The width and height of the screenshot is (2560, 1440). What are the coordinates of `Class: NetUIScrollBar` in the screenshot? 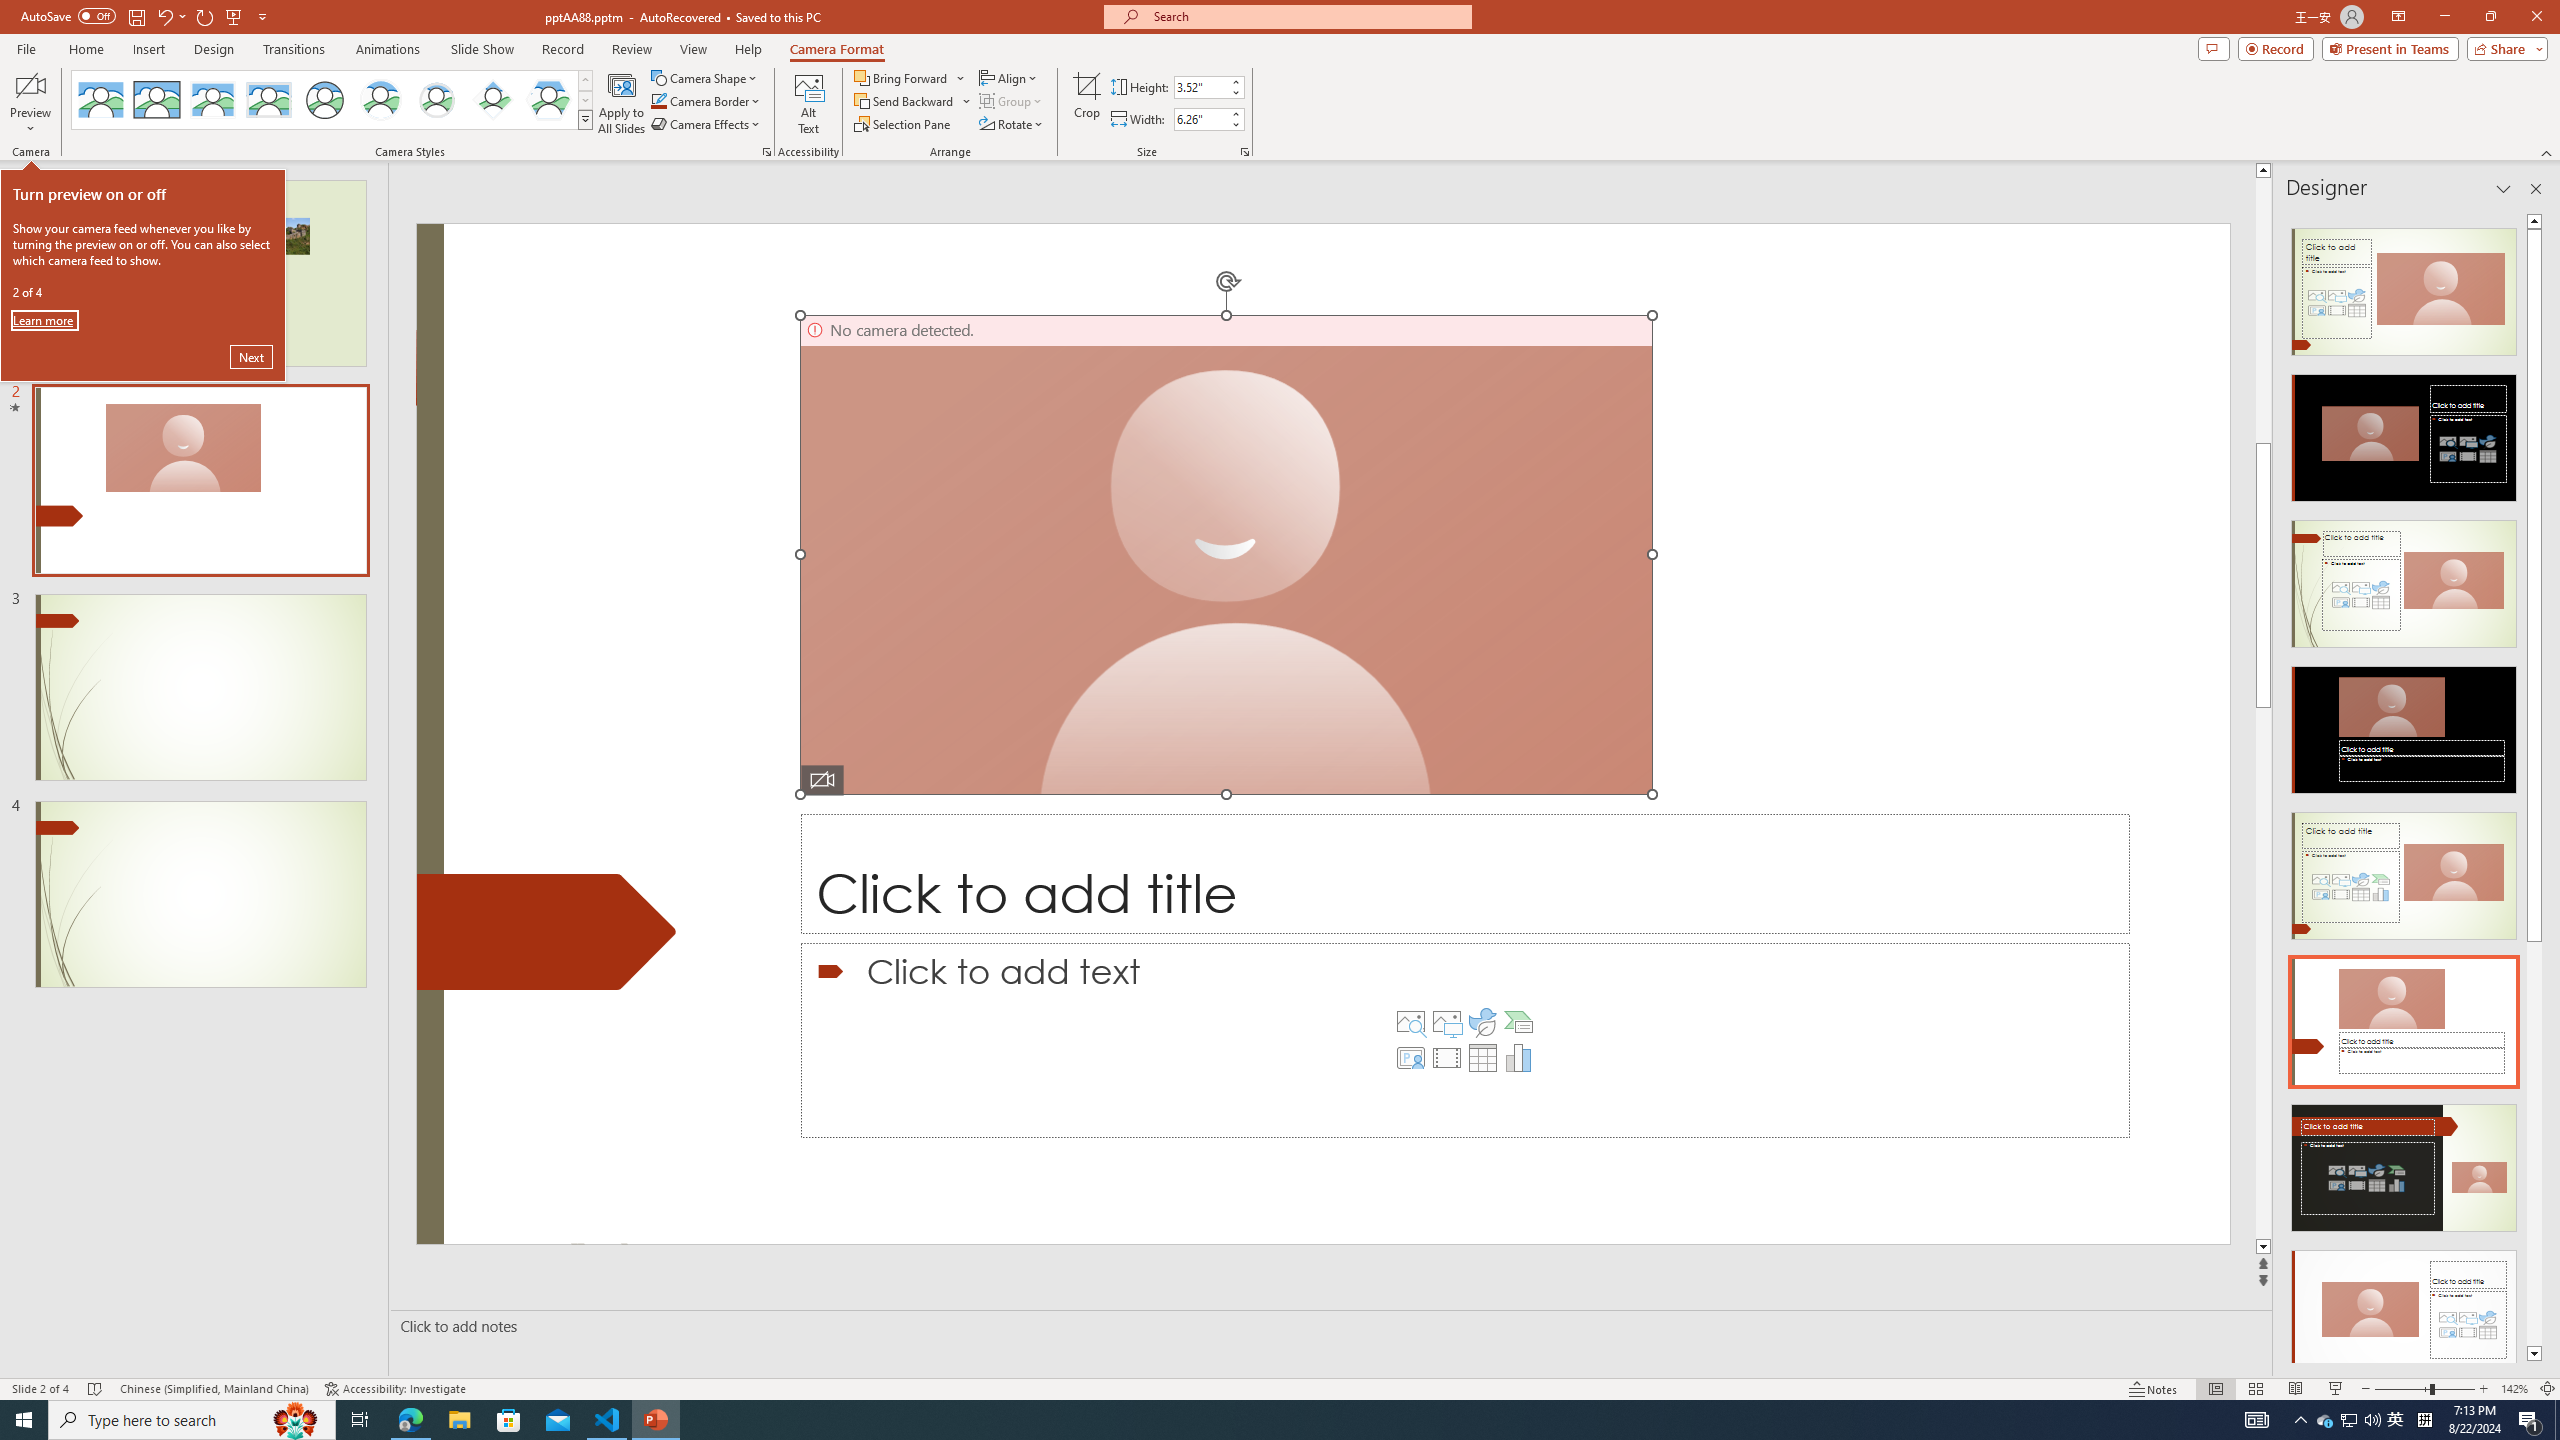 It's located at (2534, 787).